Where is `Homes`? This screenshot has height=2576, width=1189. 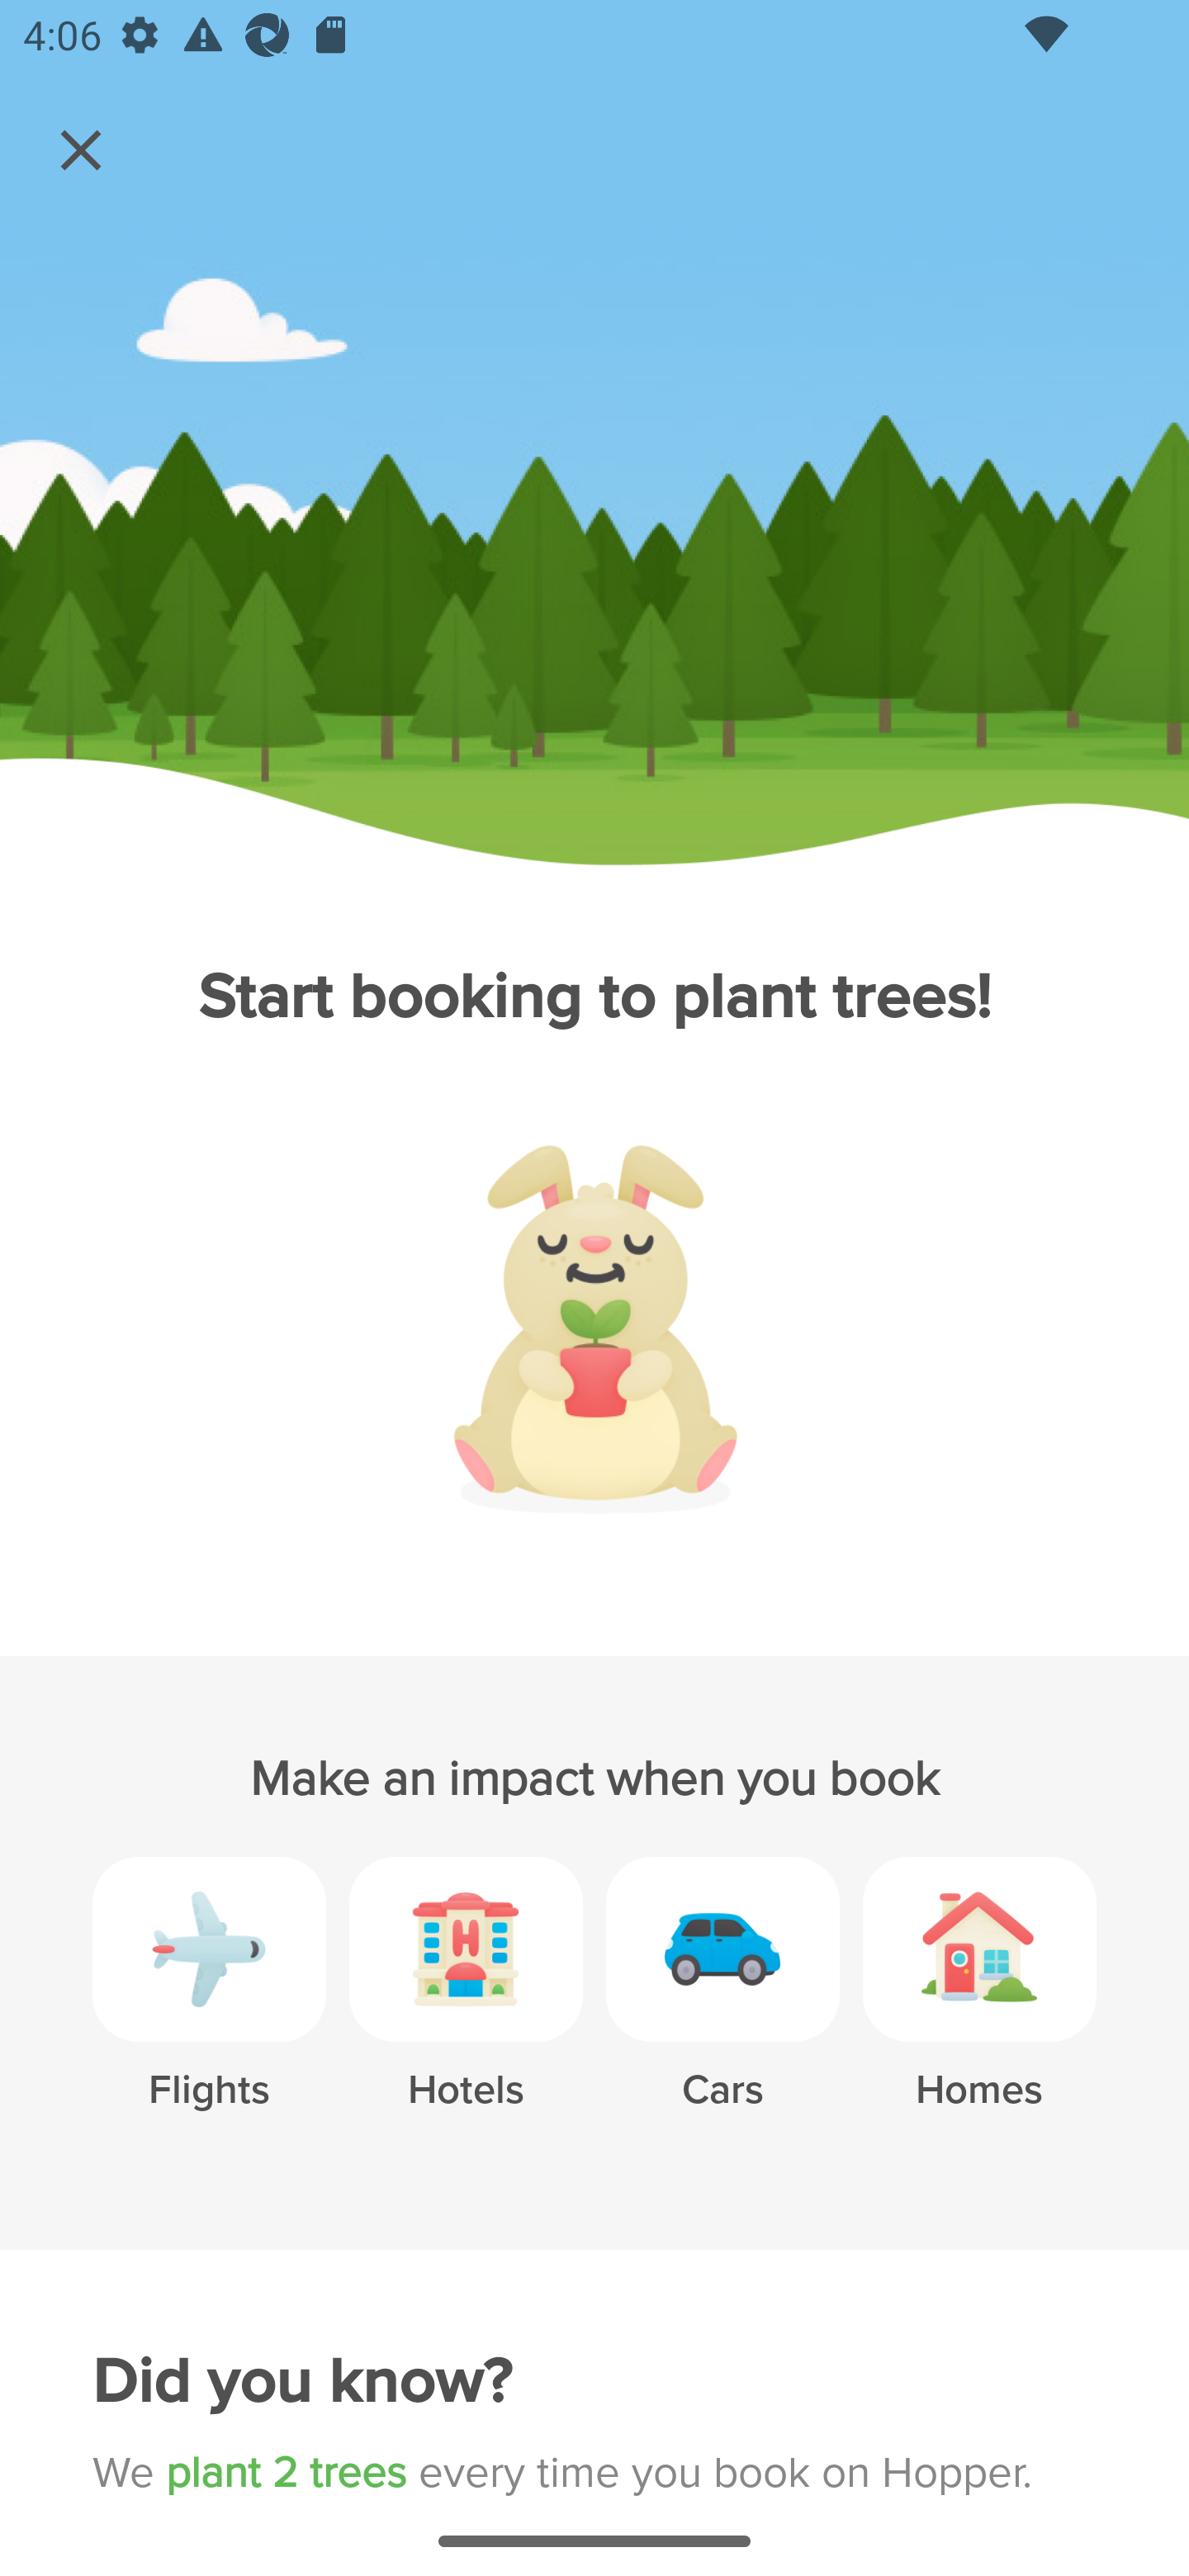 Homes is located at coordinates (979, 2008).